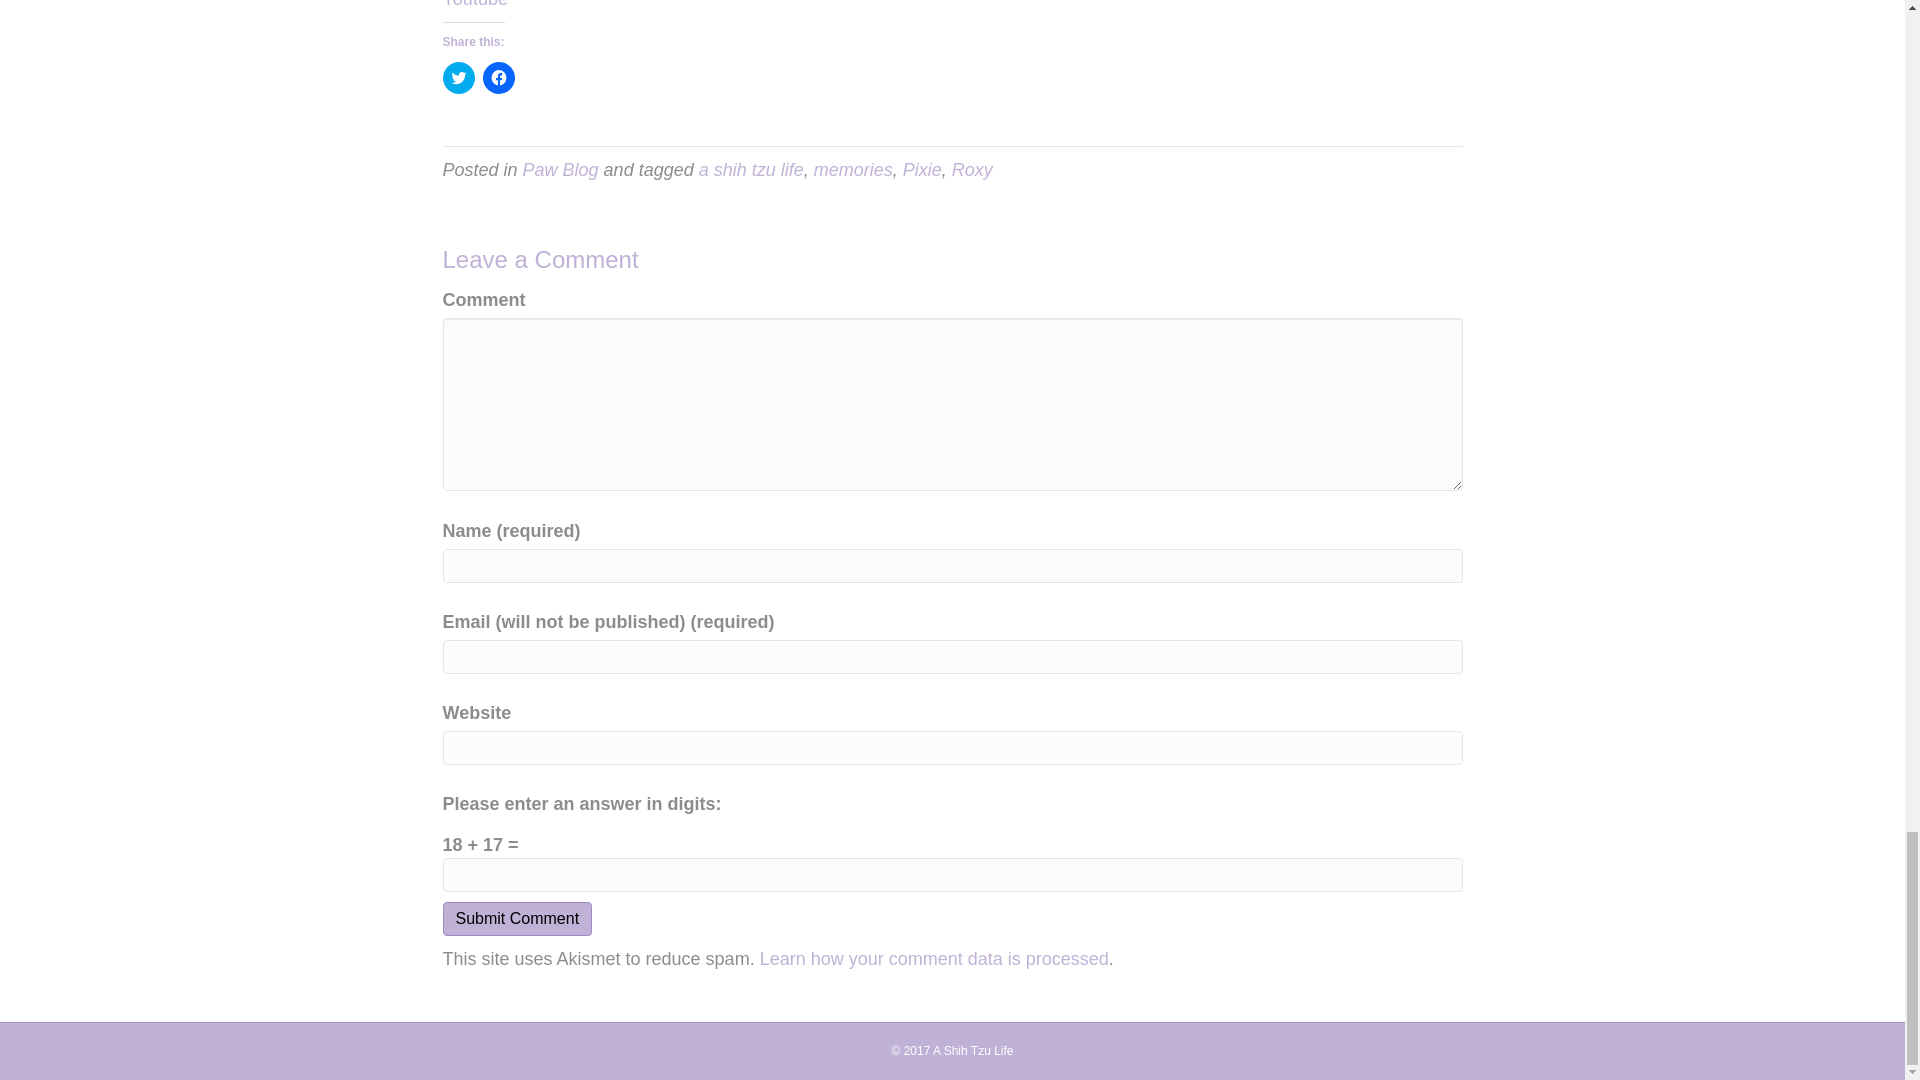  I want to click on Pixie, so click(922, 170).